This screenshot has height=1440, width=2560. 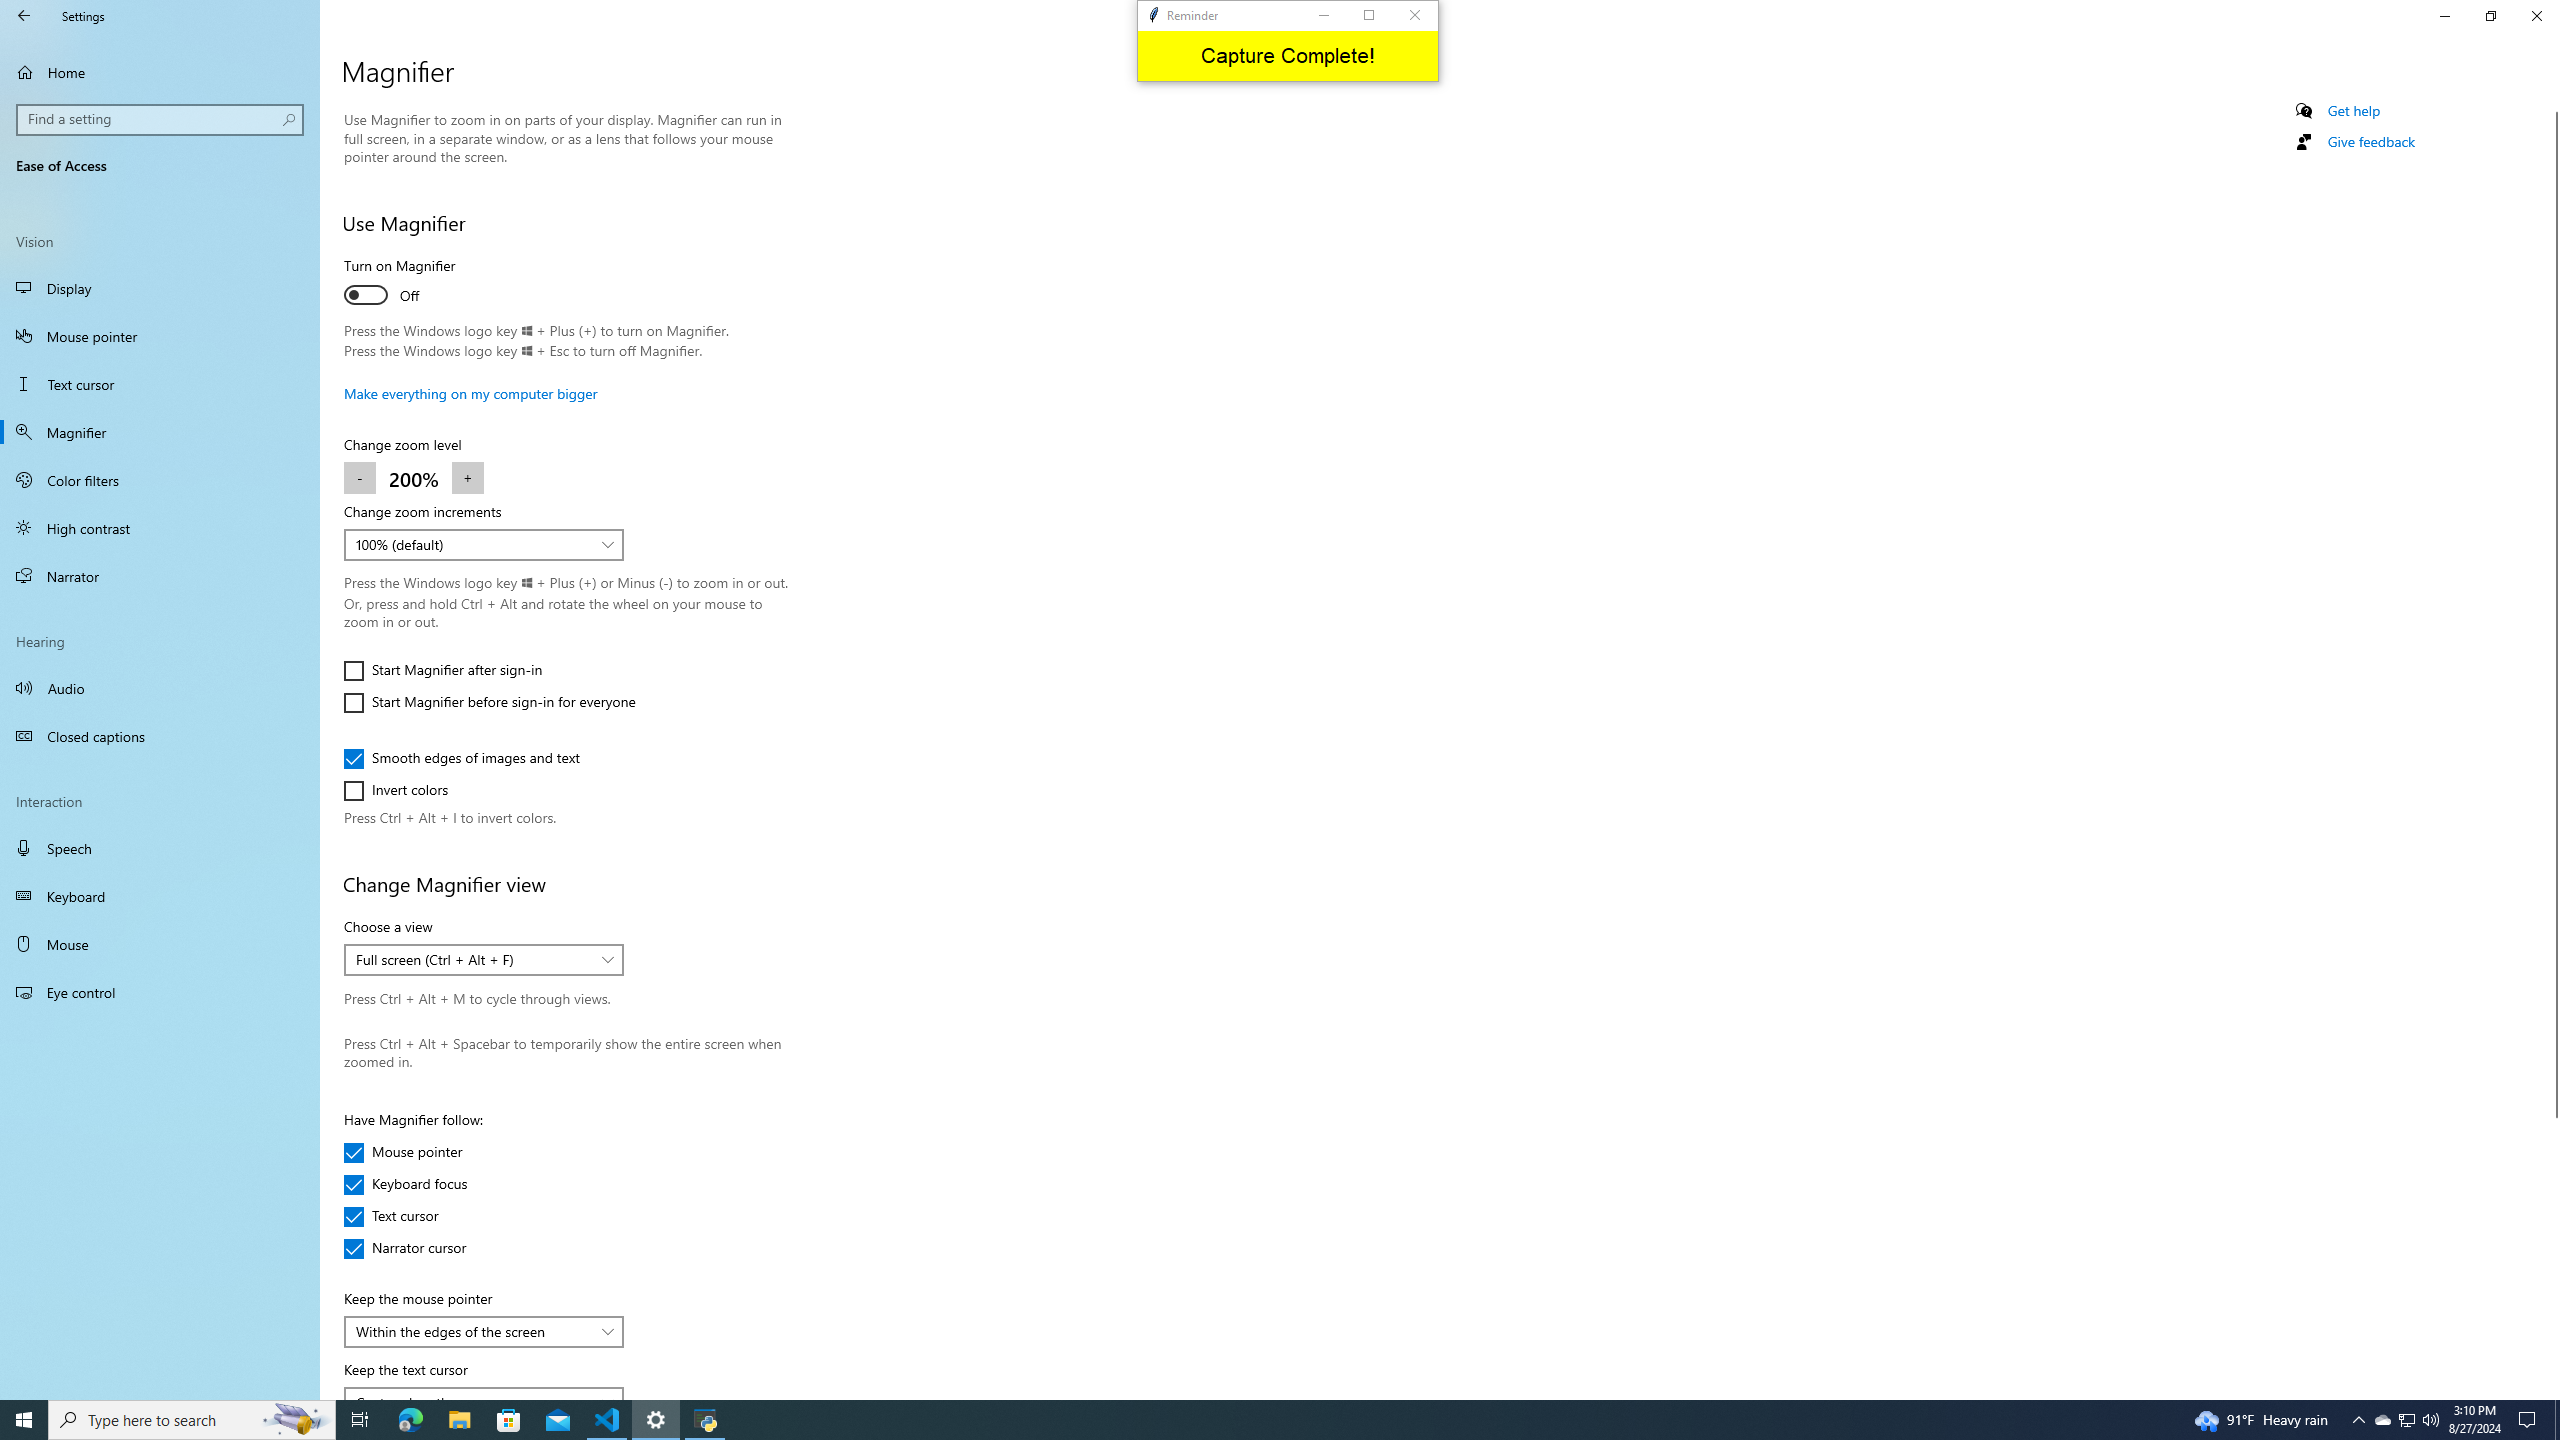 What do you see at coordinates (417, 284) in the screenshot?
I see `Turn on Magnifier` at bounding box center [417, 284].